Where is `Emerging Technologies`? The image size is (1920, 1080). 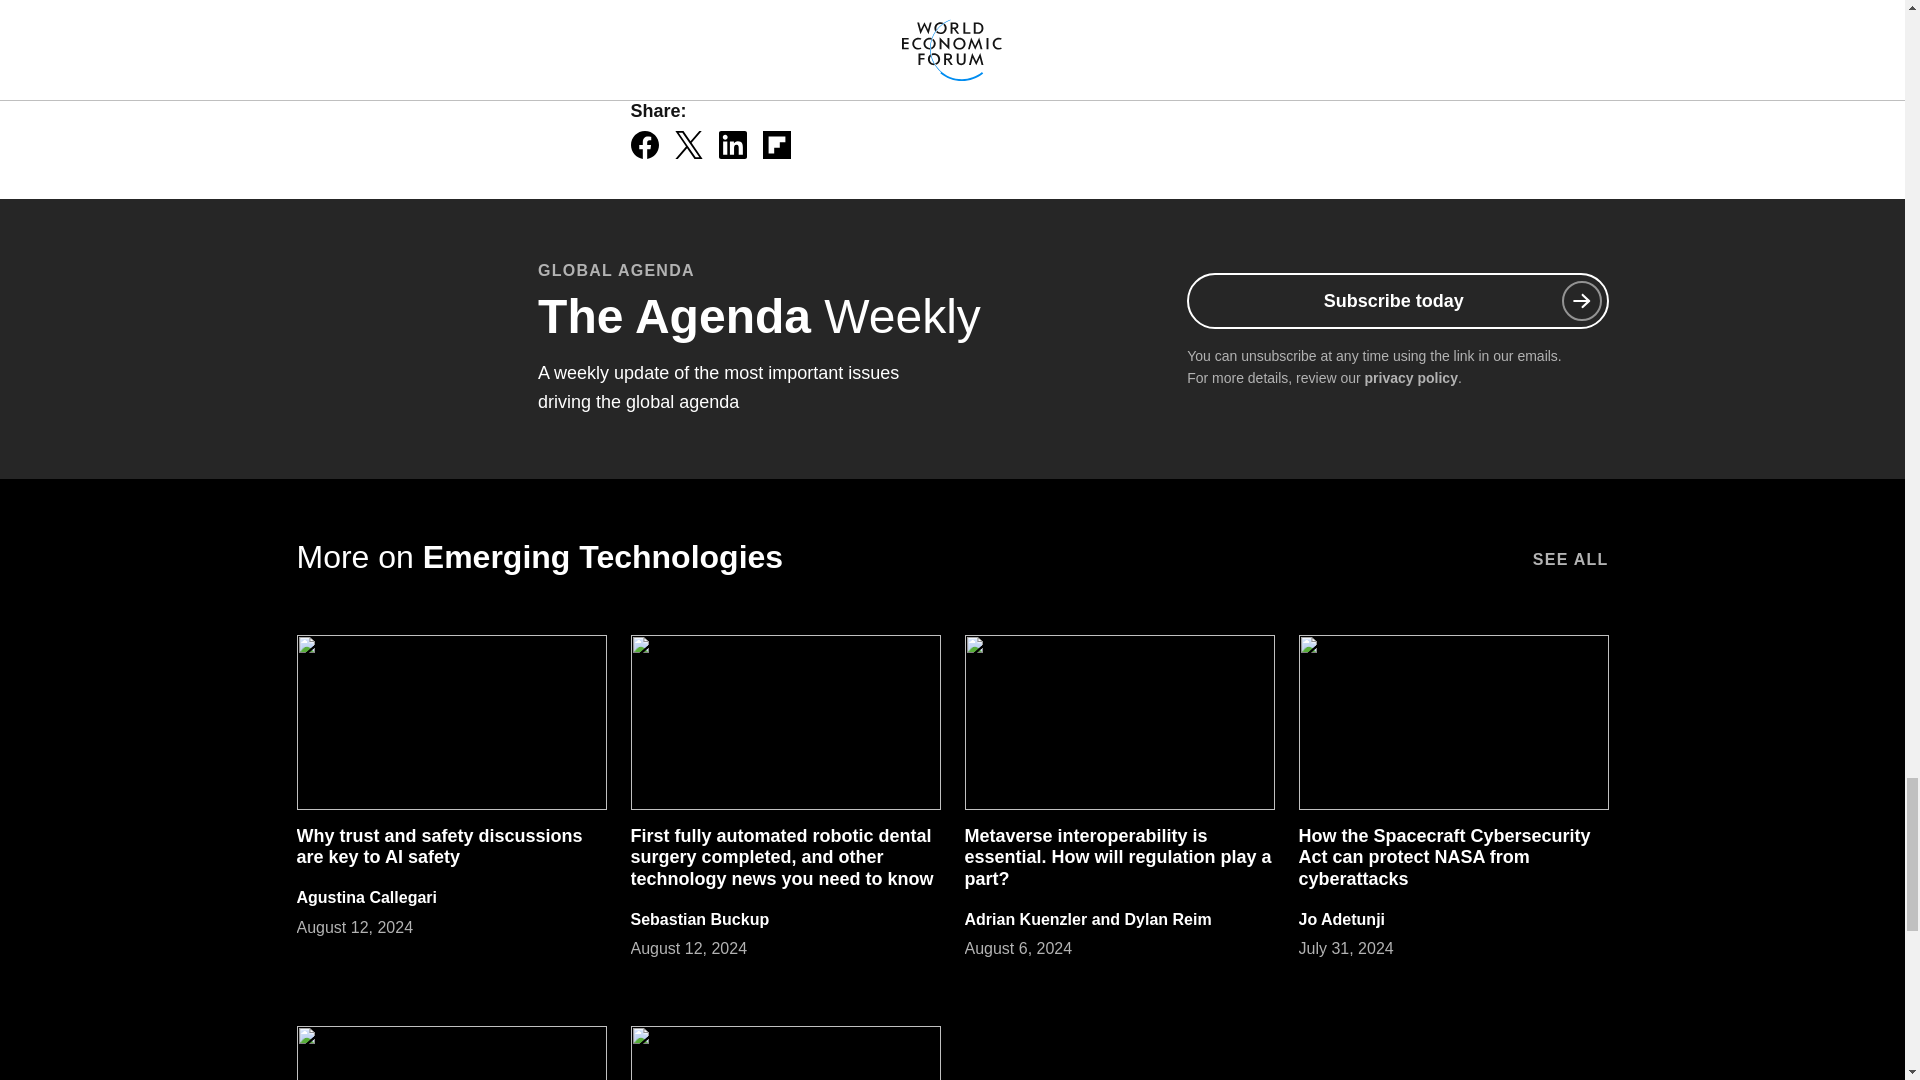
Emerging Technologies is located at coordinates (733, 2).